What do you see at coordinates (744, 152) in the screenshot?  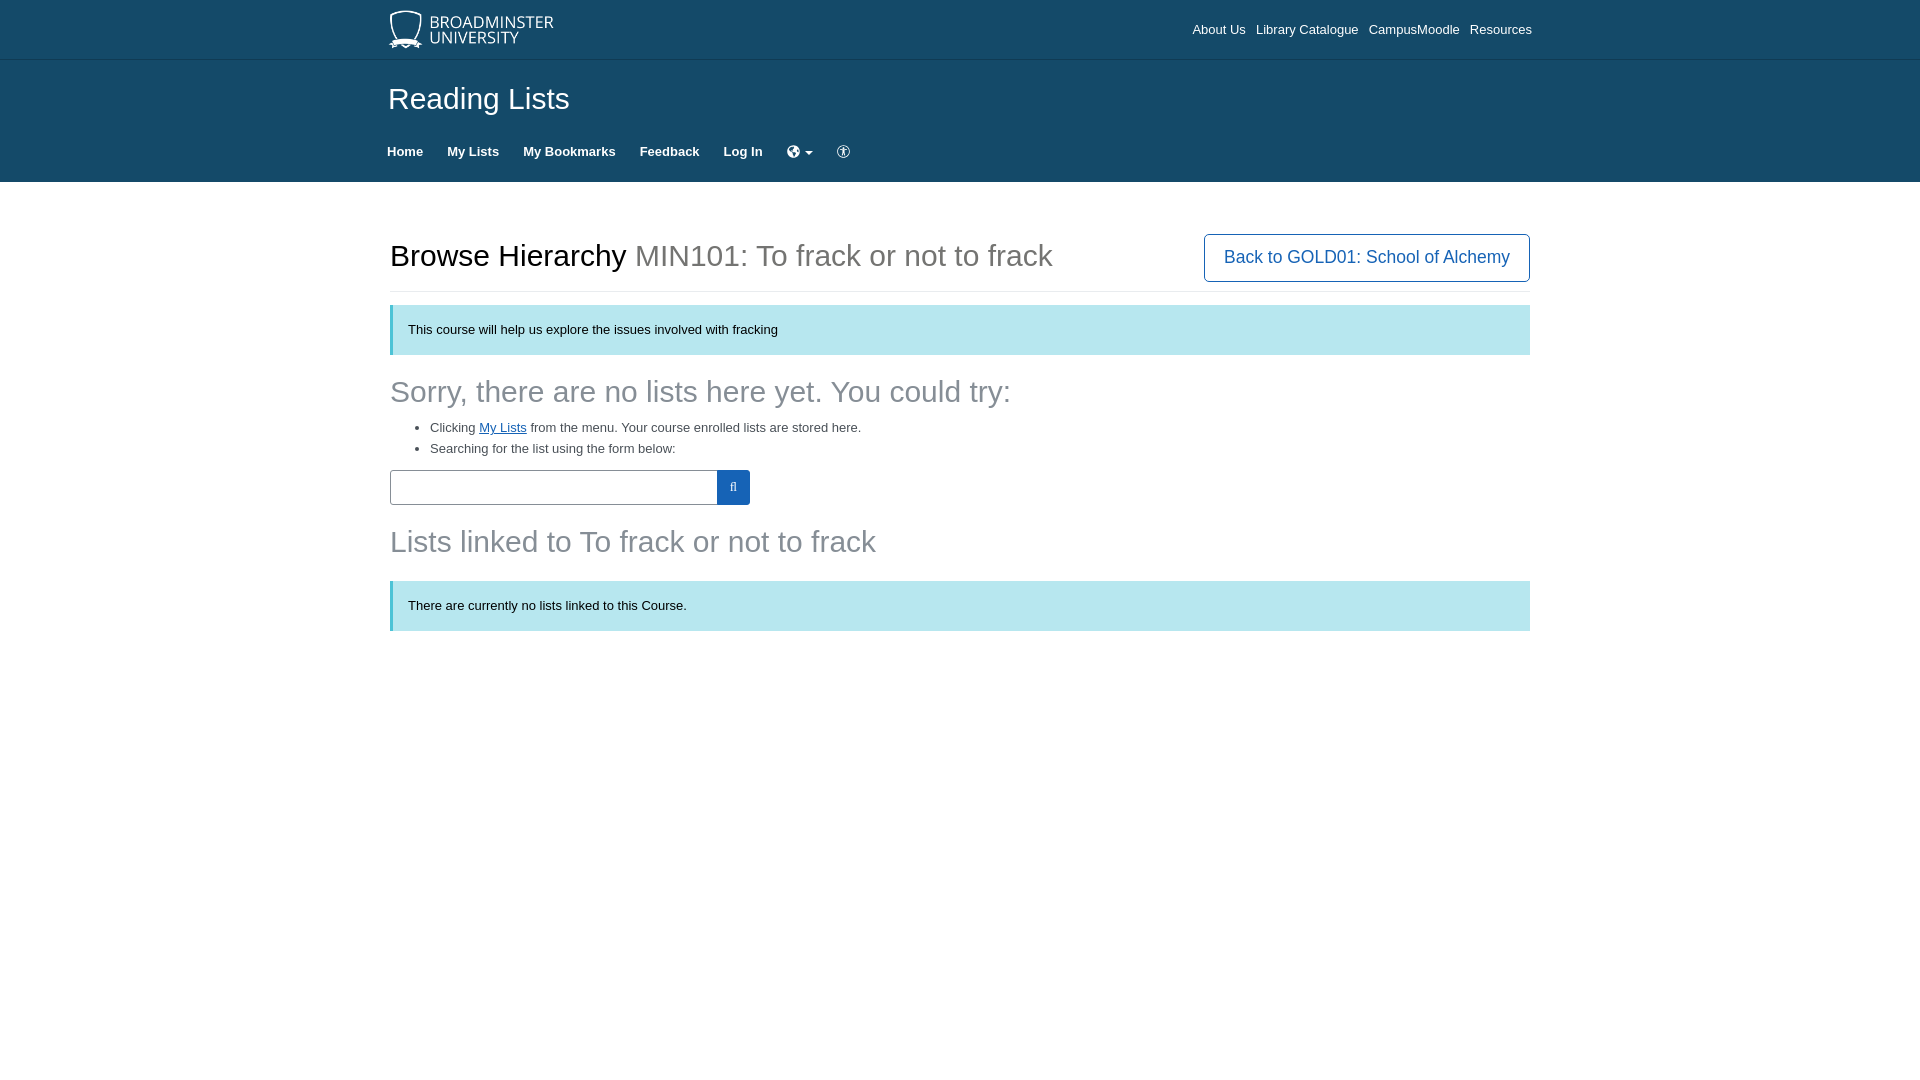 I see `Log In` at bounding box center [744, 152].